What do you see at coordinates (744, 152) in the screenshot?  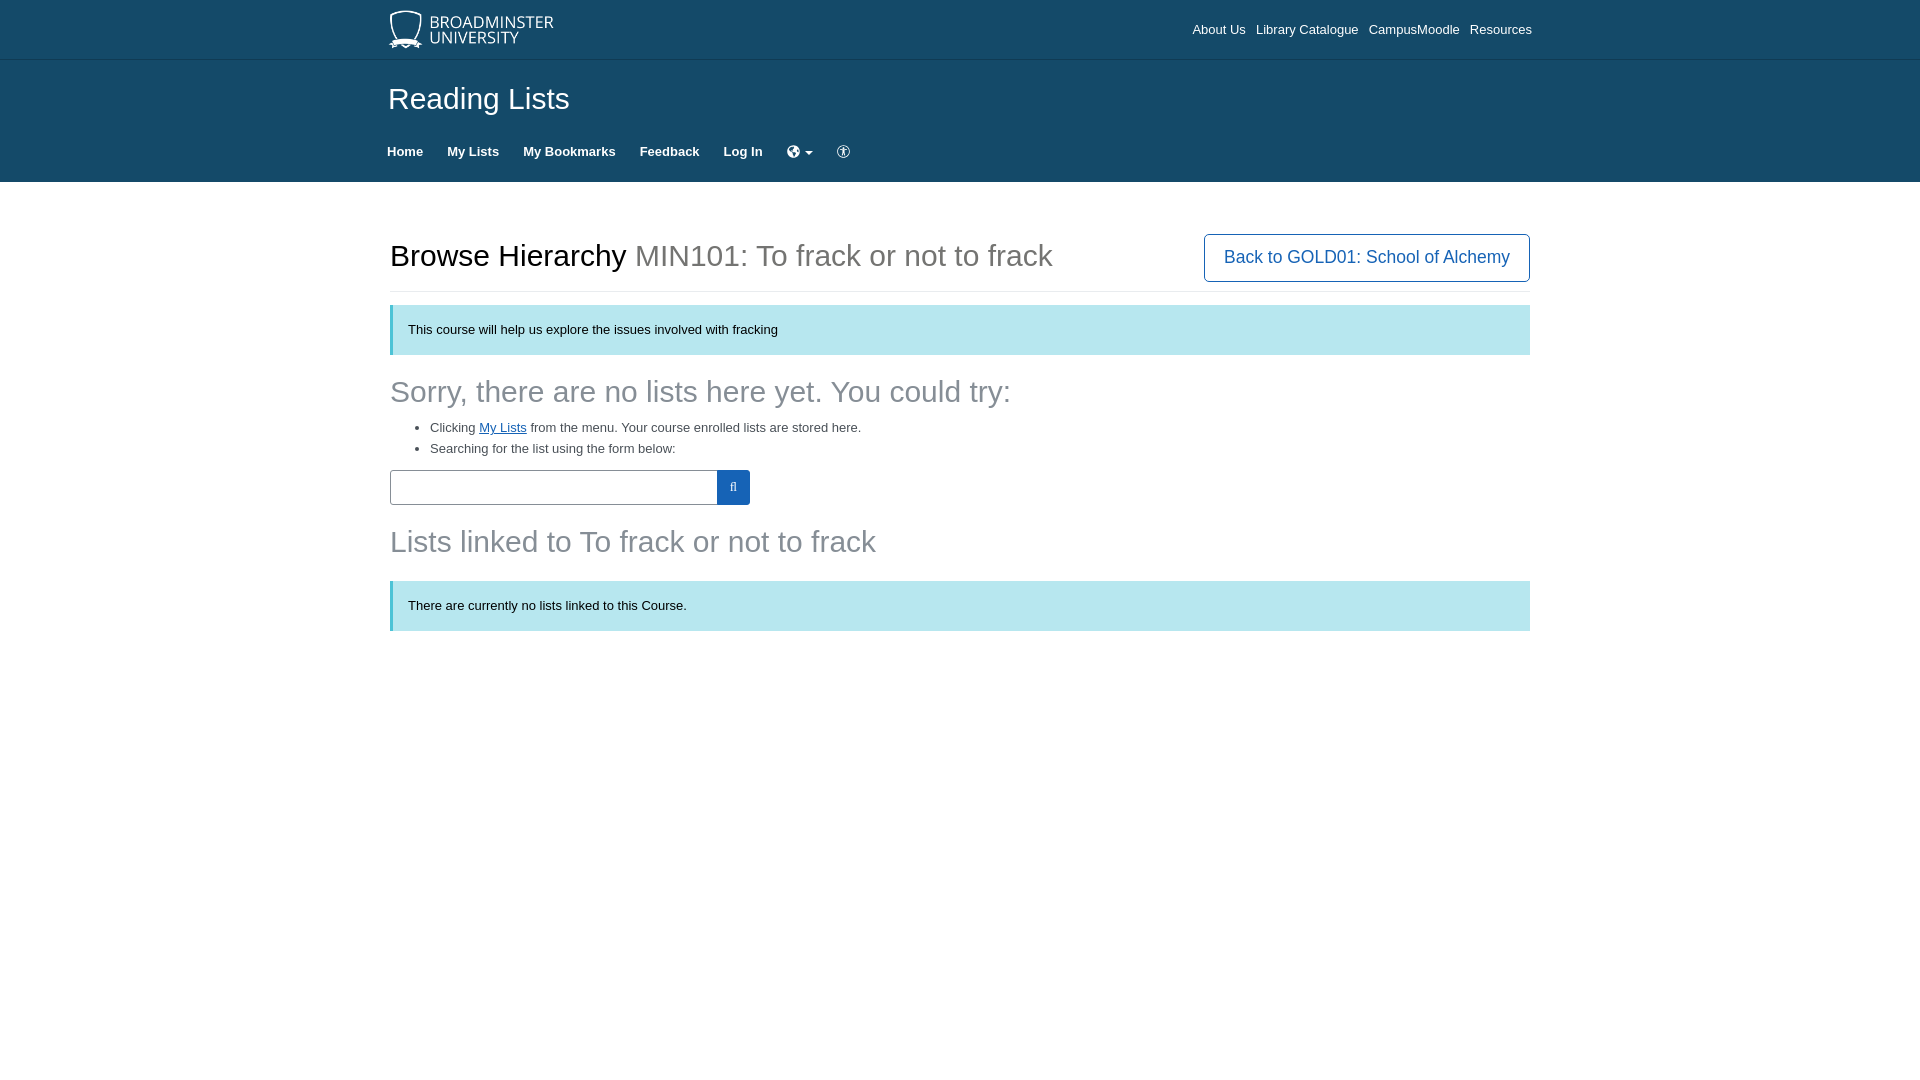 I see `Log In` at bounding box center [744, 152].